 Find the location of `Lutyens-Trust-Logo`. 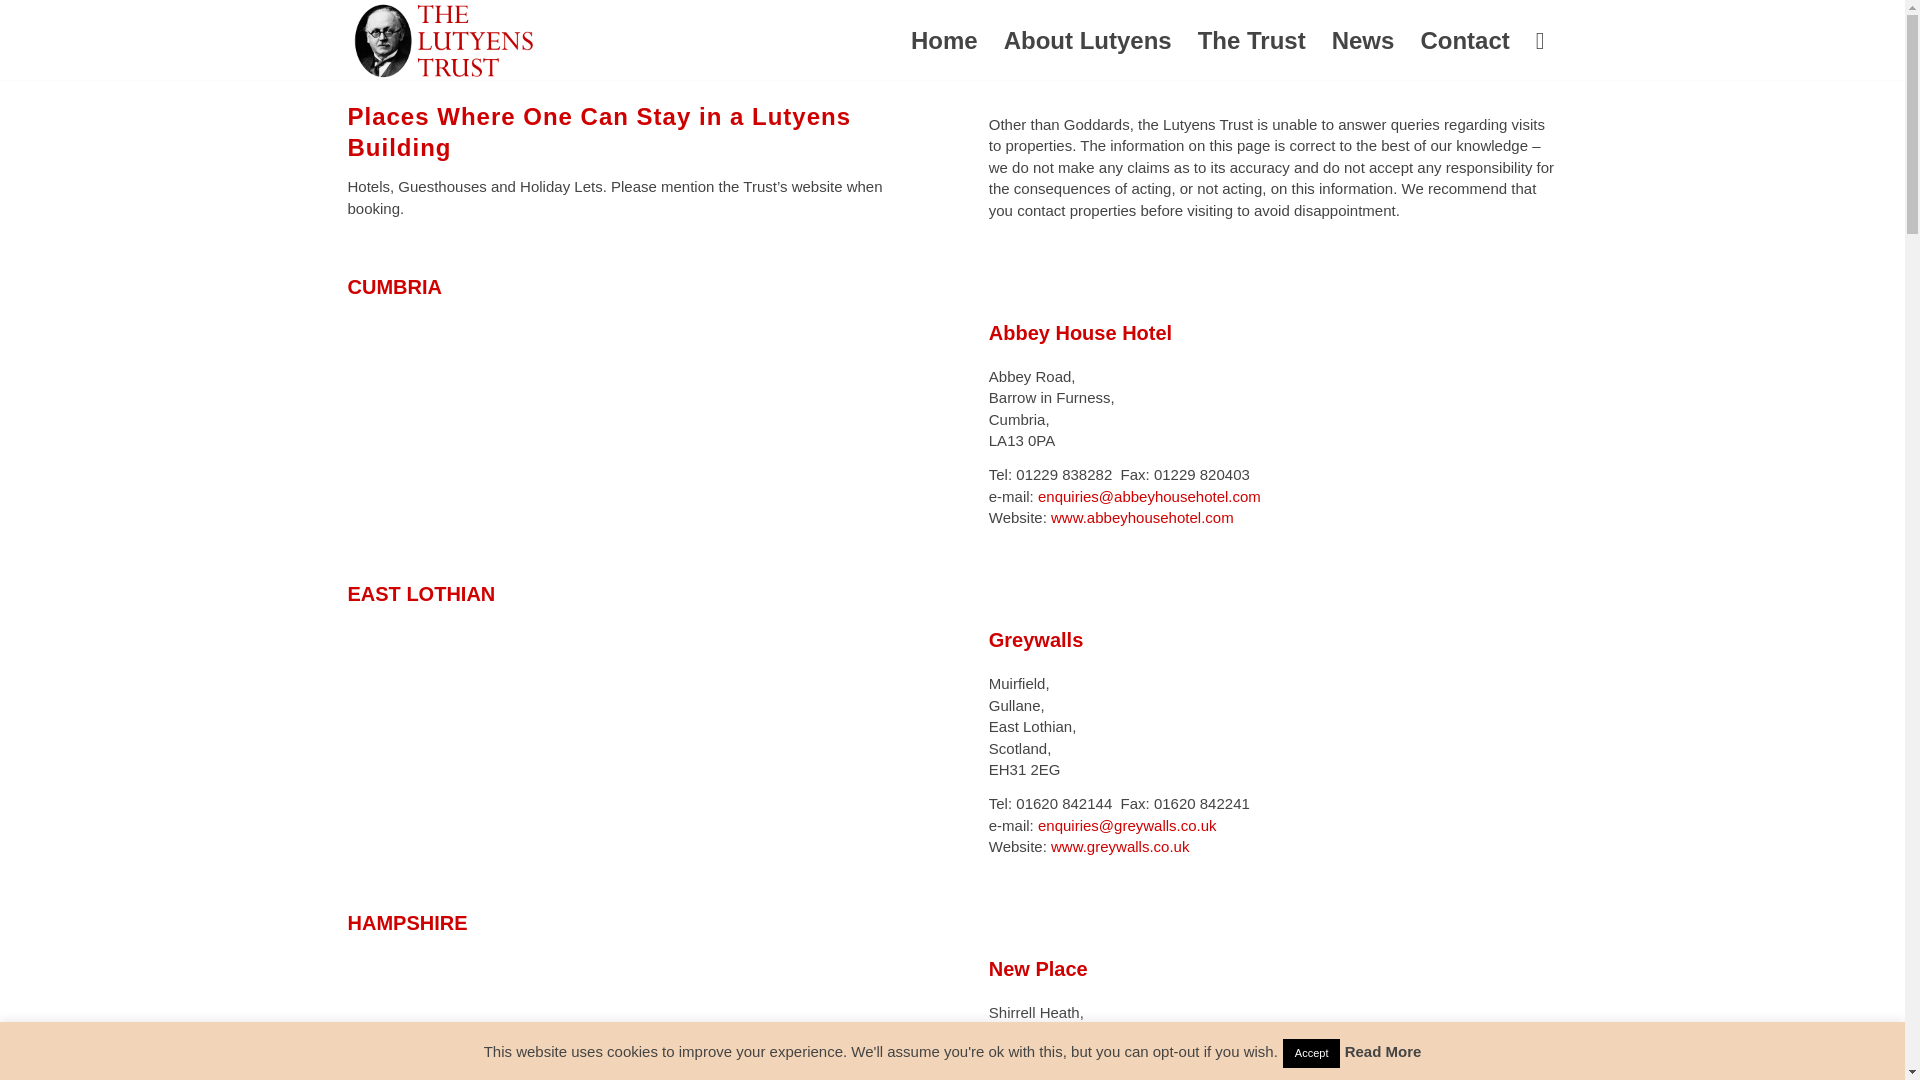

Lutyens-Trust-Logo is located at coordinates (444, 41).